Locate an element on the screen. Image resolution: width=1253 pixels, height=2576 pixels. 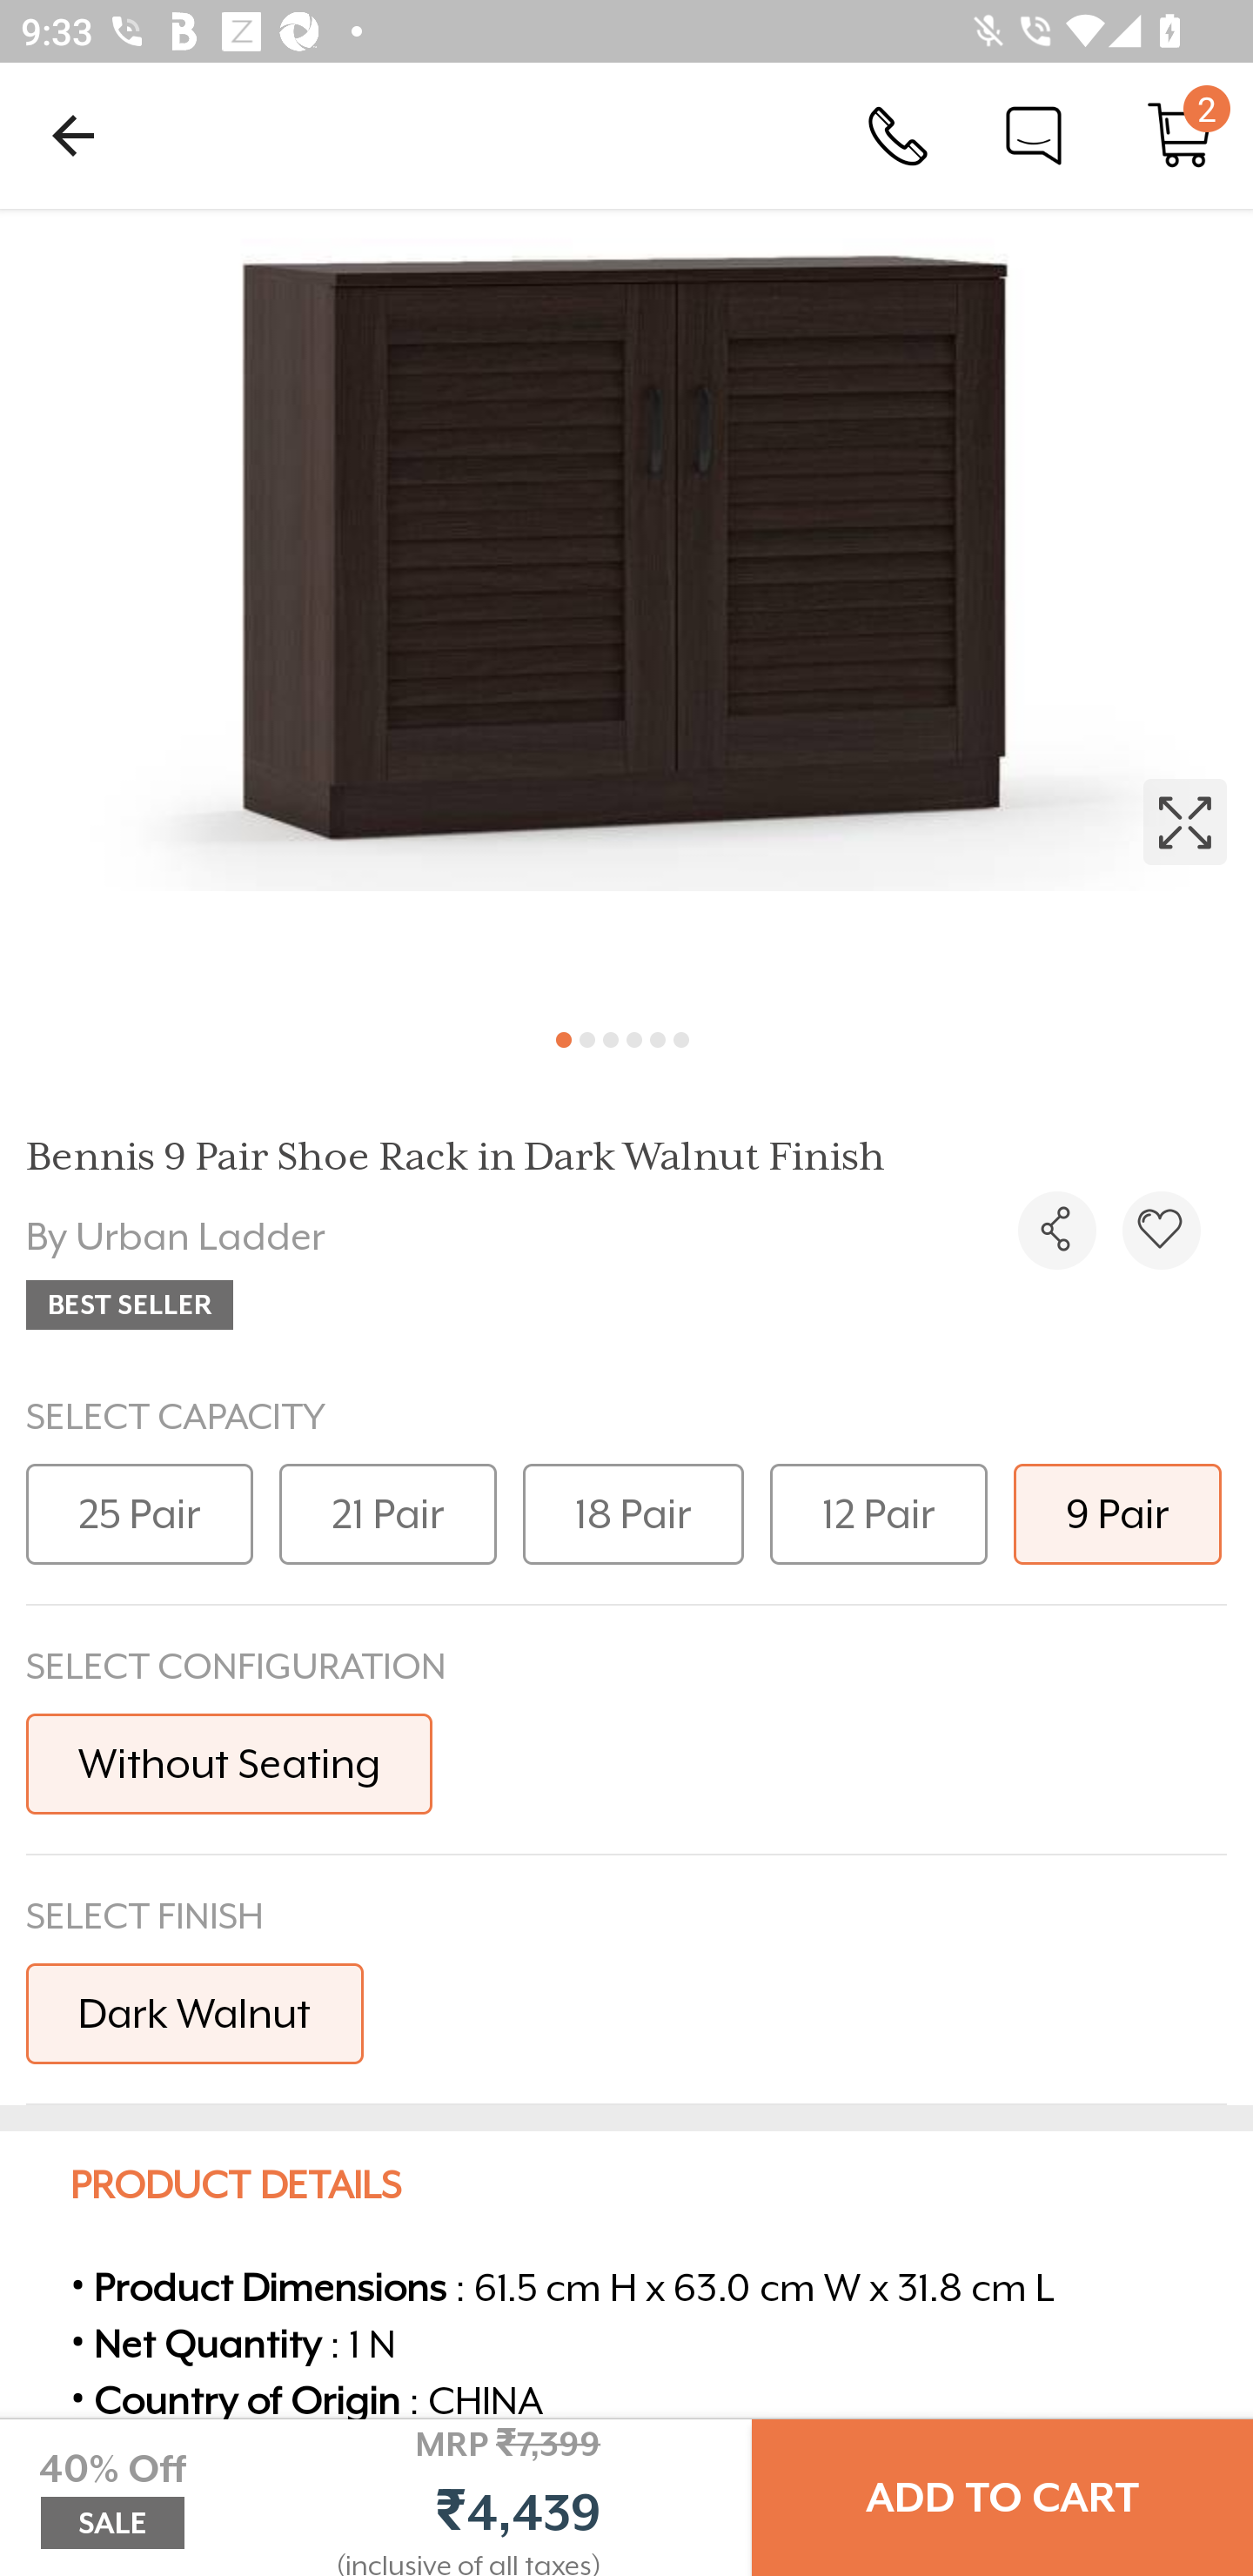
Cart is located at coordinates (1180, 134).